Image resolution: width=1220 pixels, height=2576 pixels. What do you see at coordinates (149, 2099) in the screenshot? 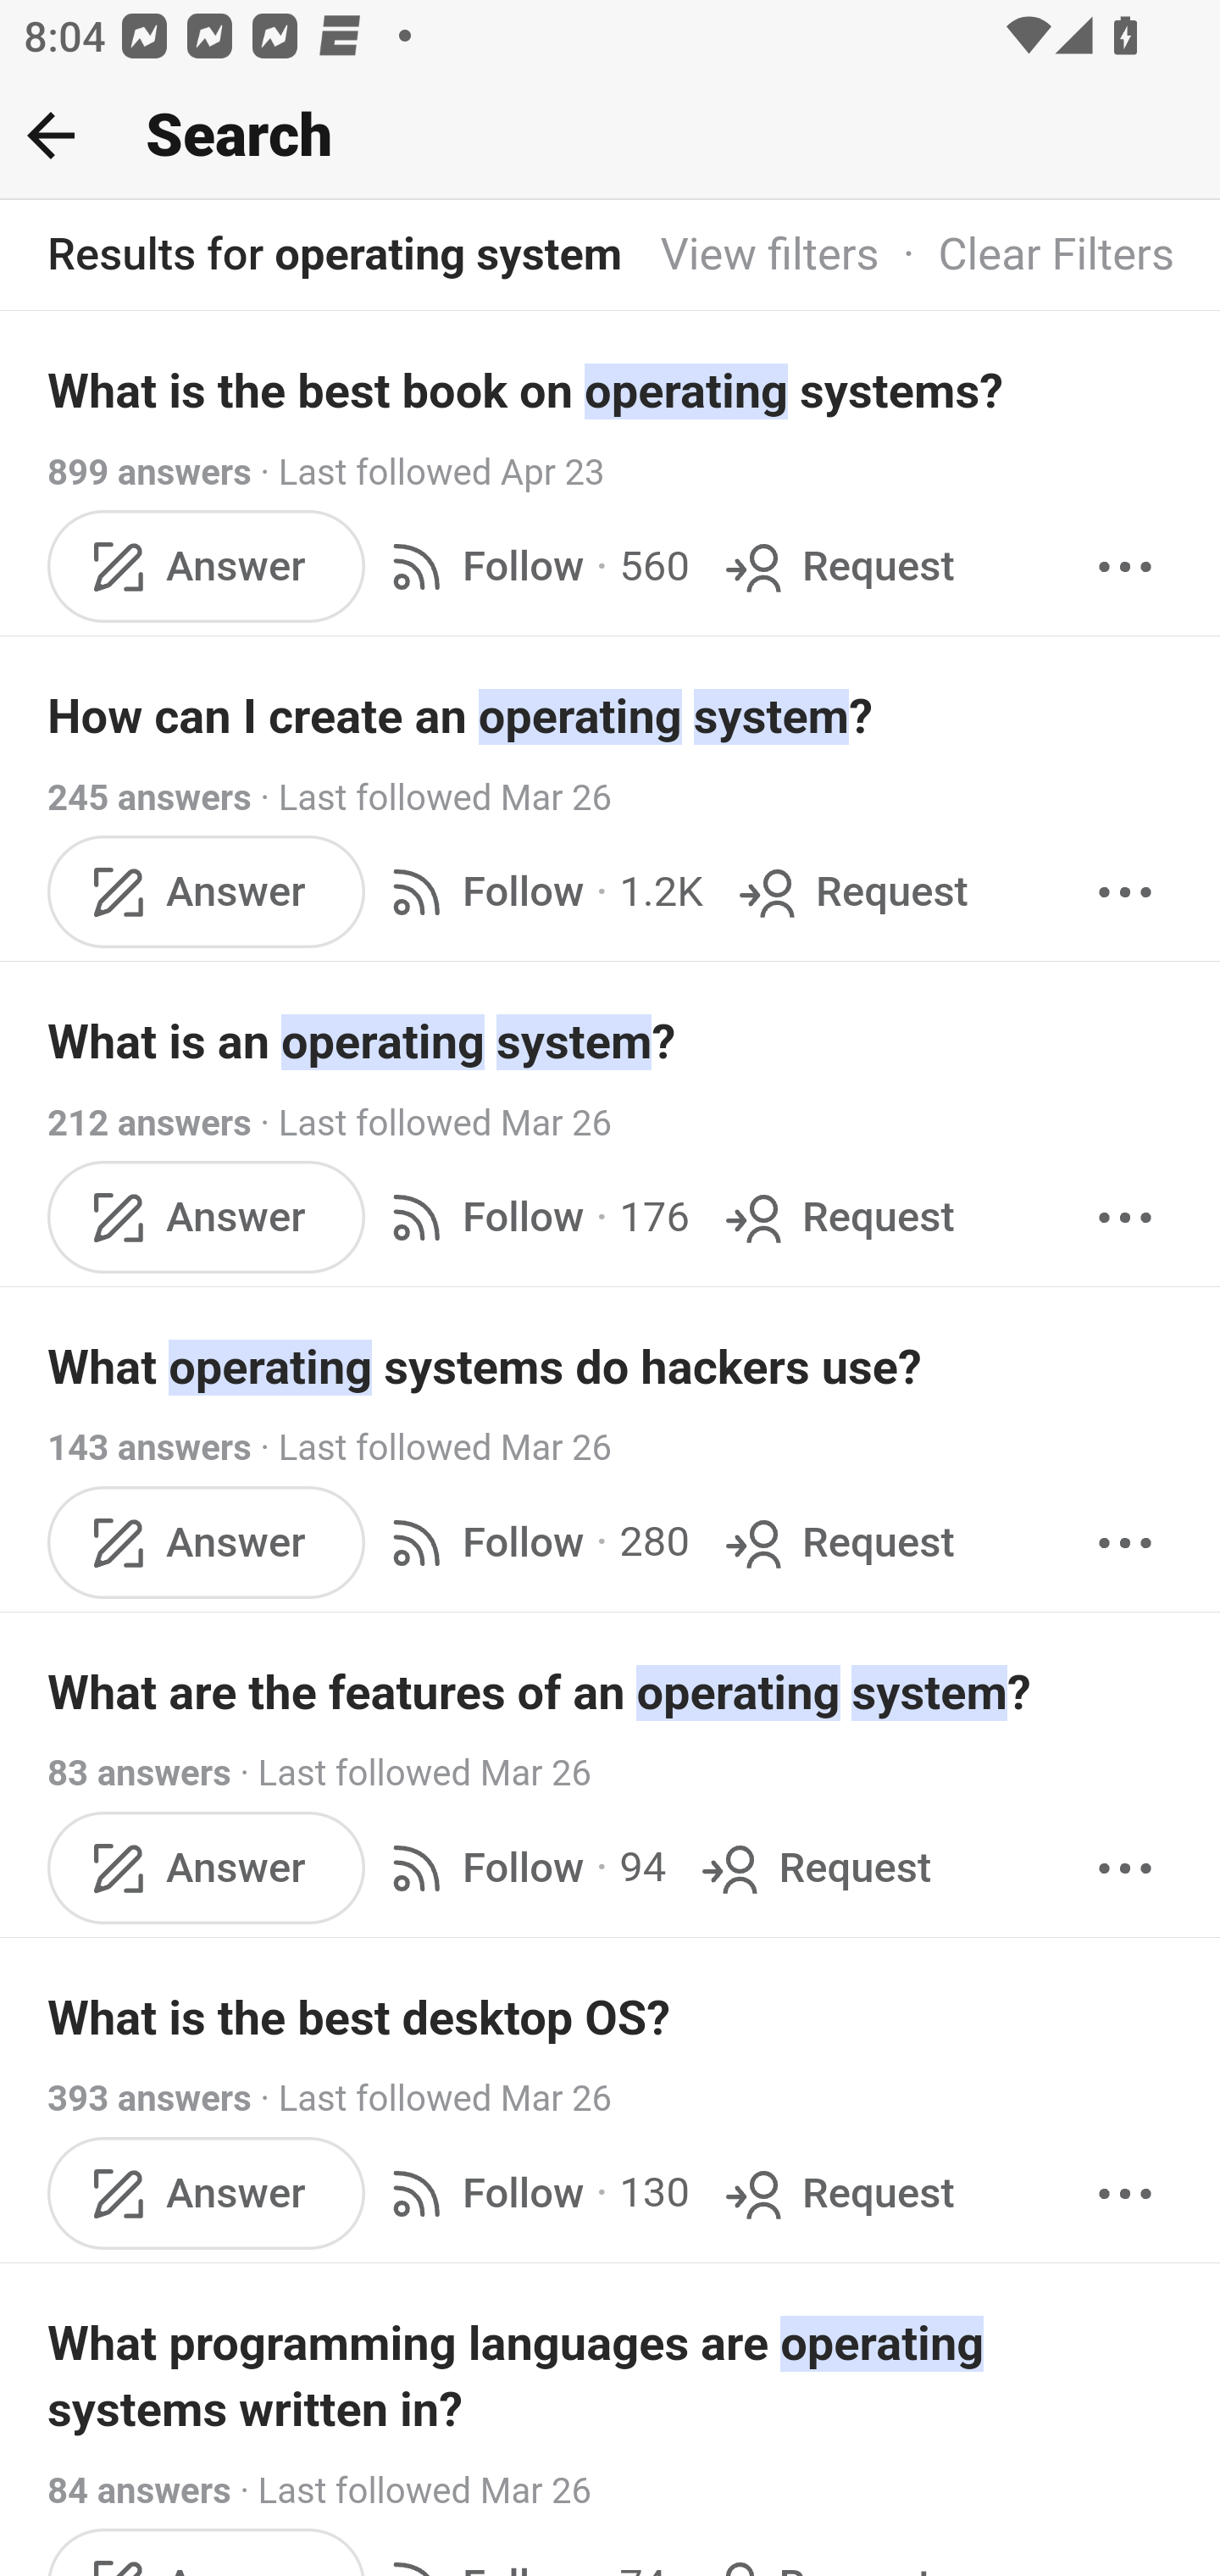
I see `393 answers 393  answers` at bounding box center [149, 2099].